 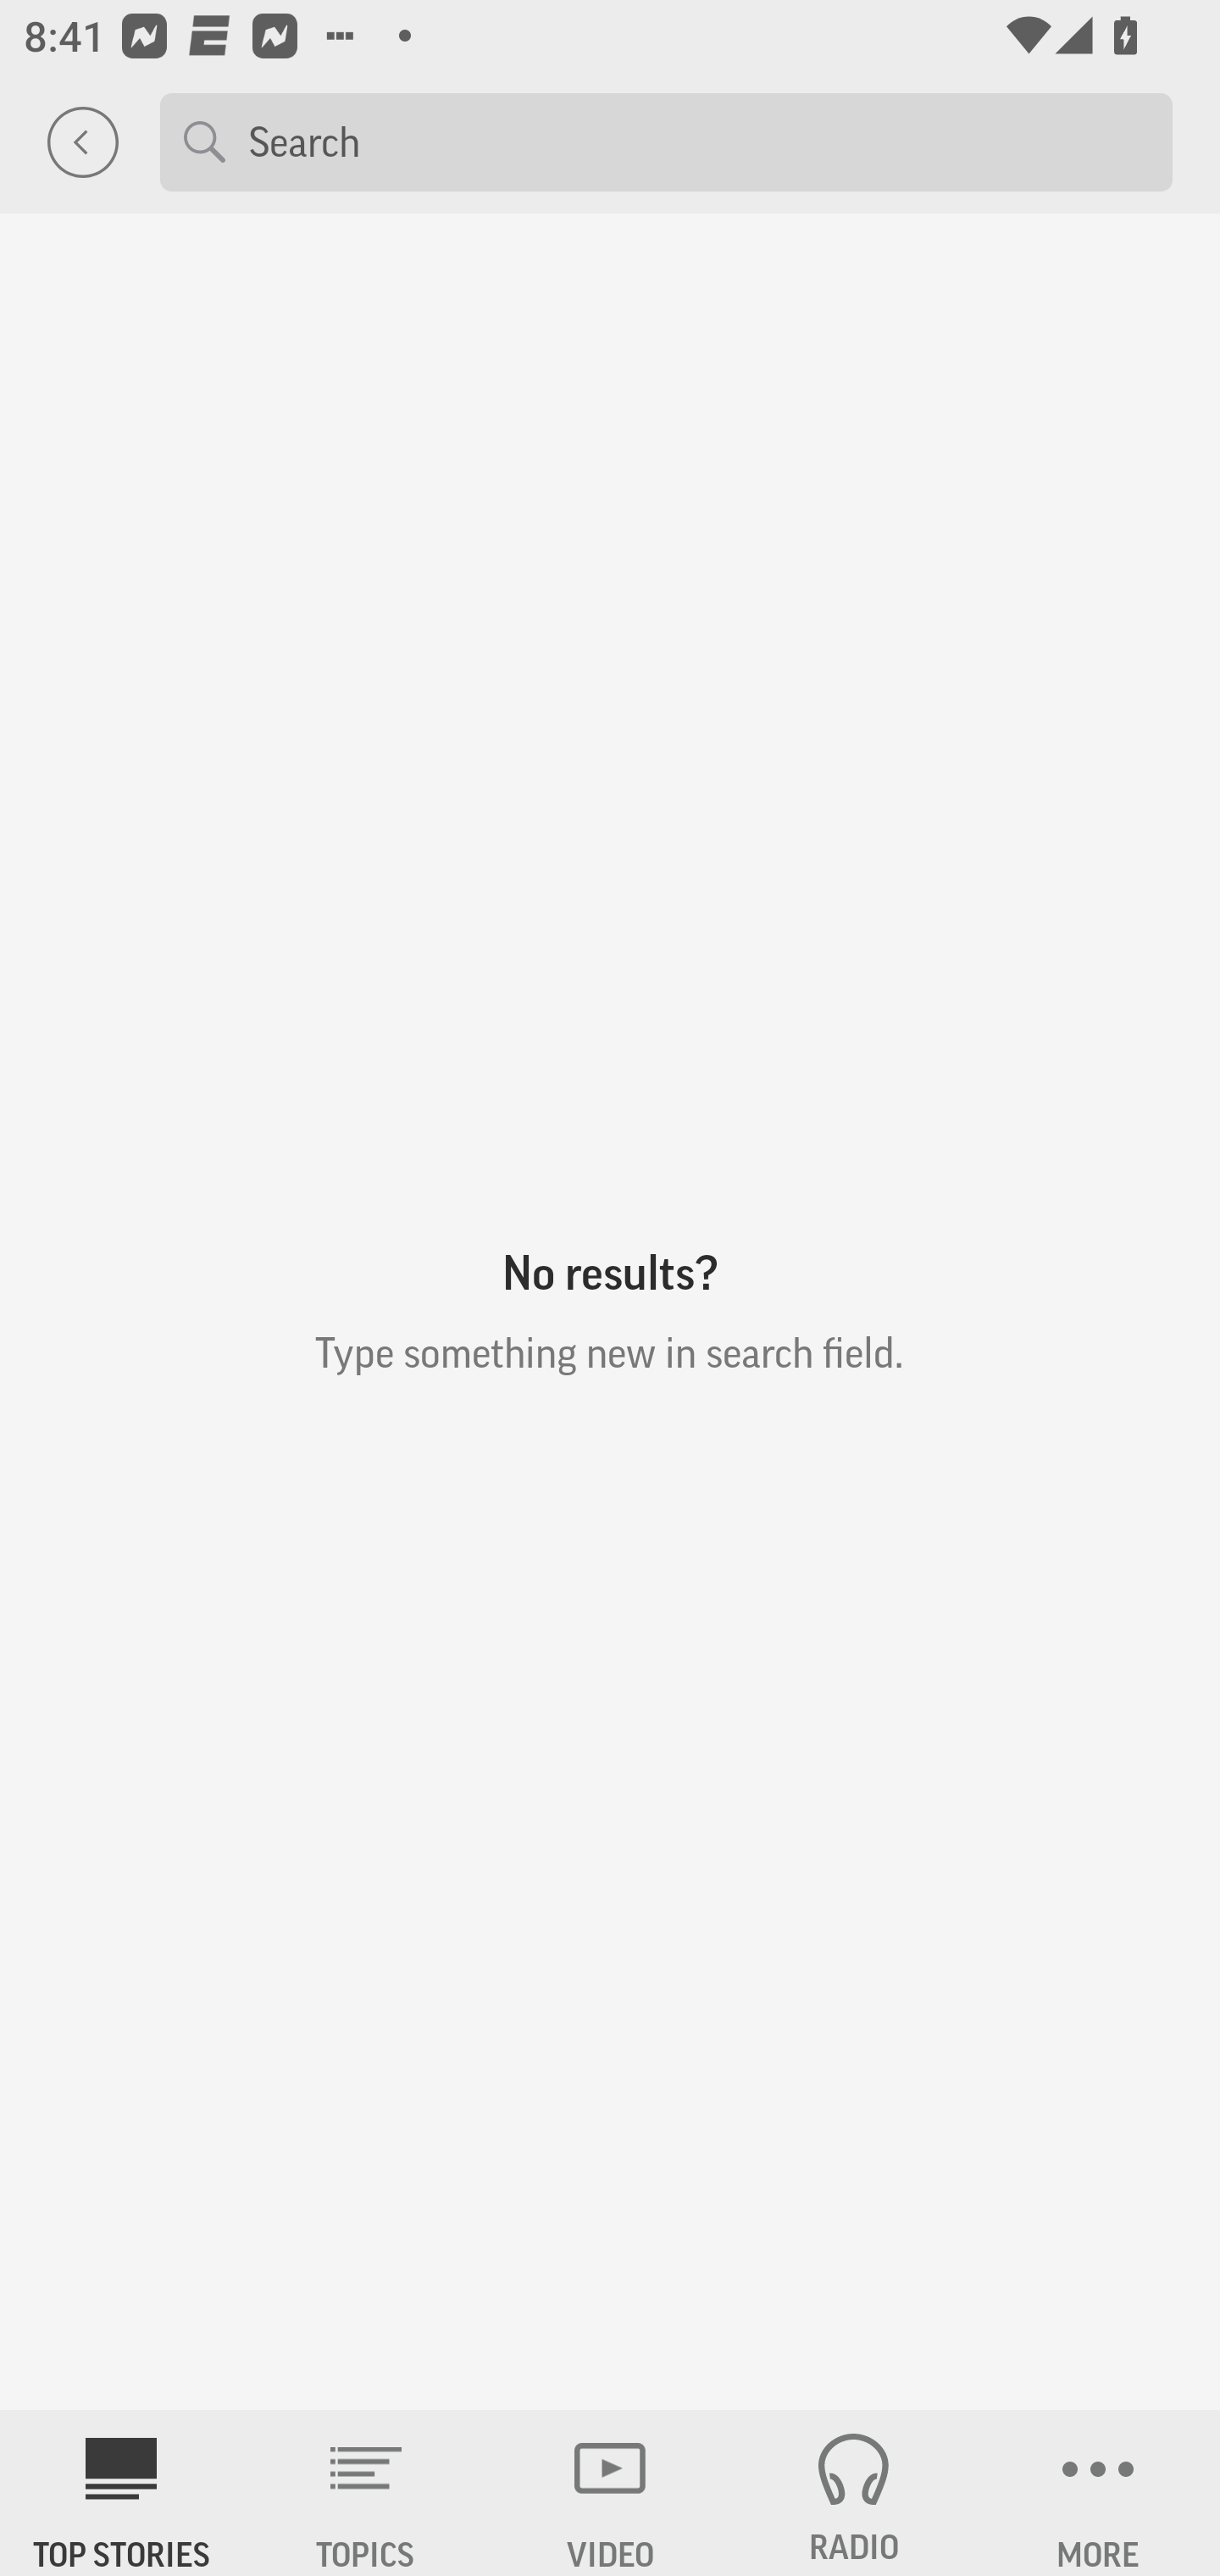 I want to click on AP News TOP STORIES, so click(x=122, y=2493).